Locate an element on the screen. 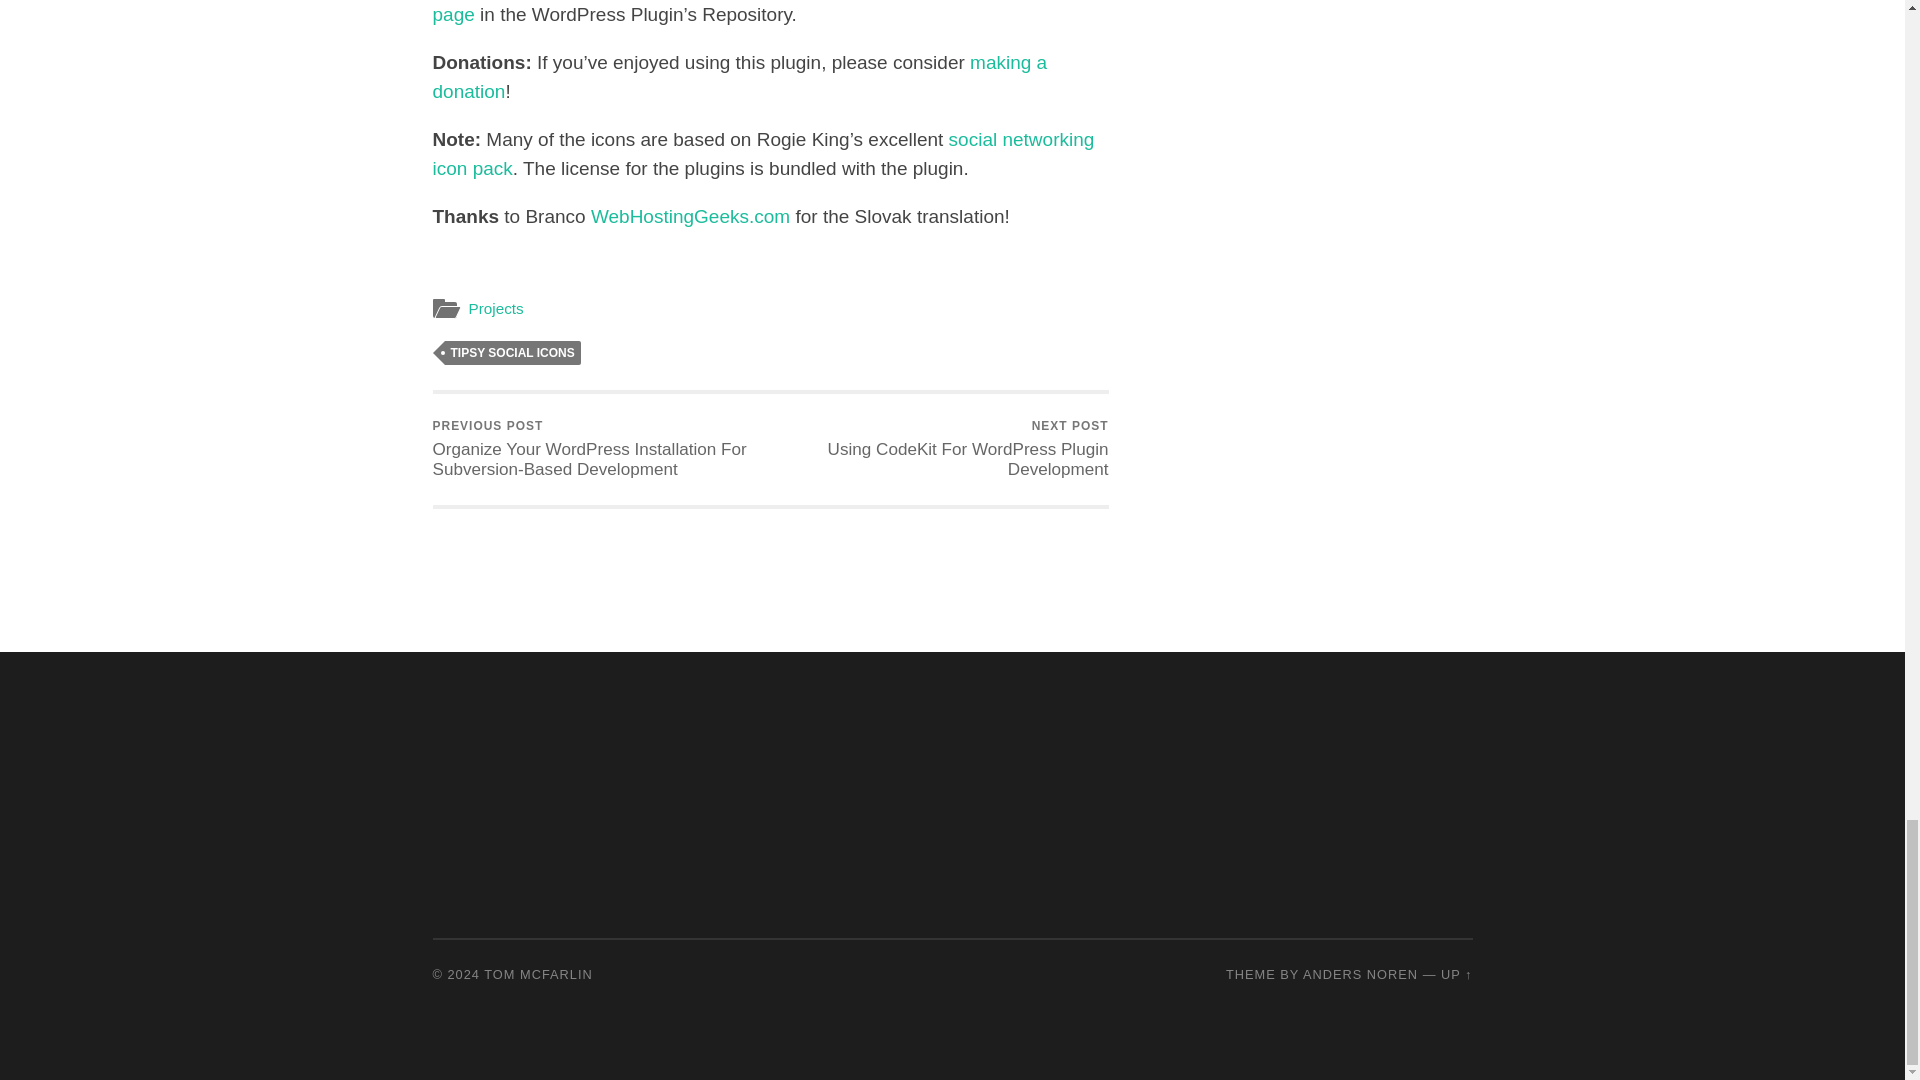  Projects is located at coordinates (495, 308).